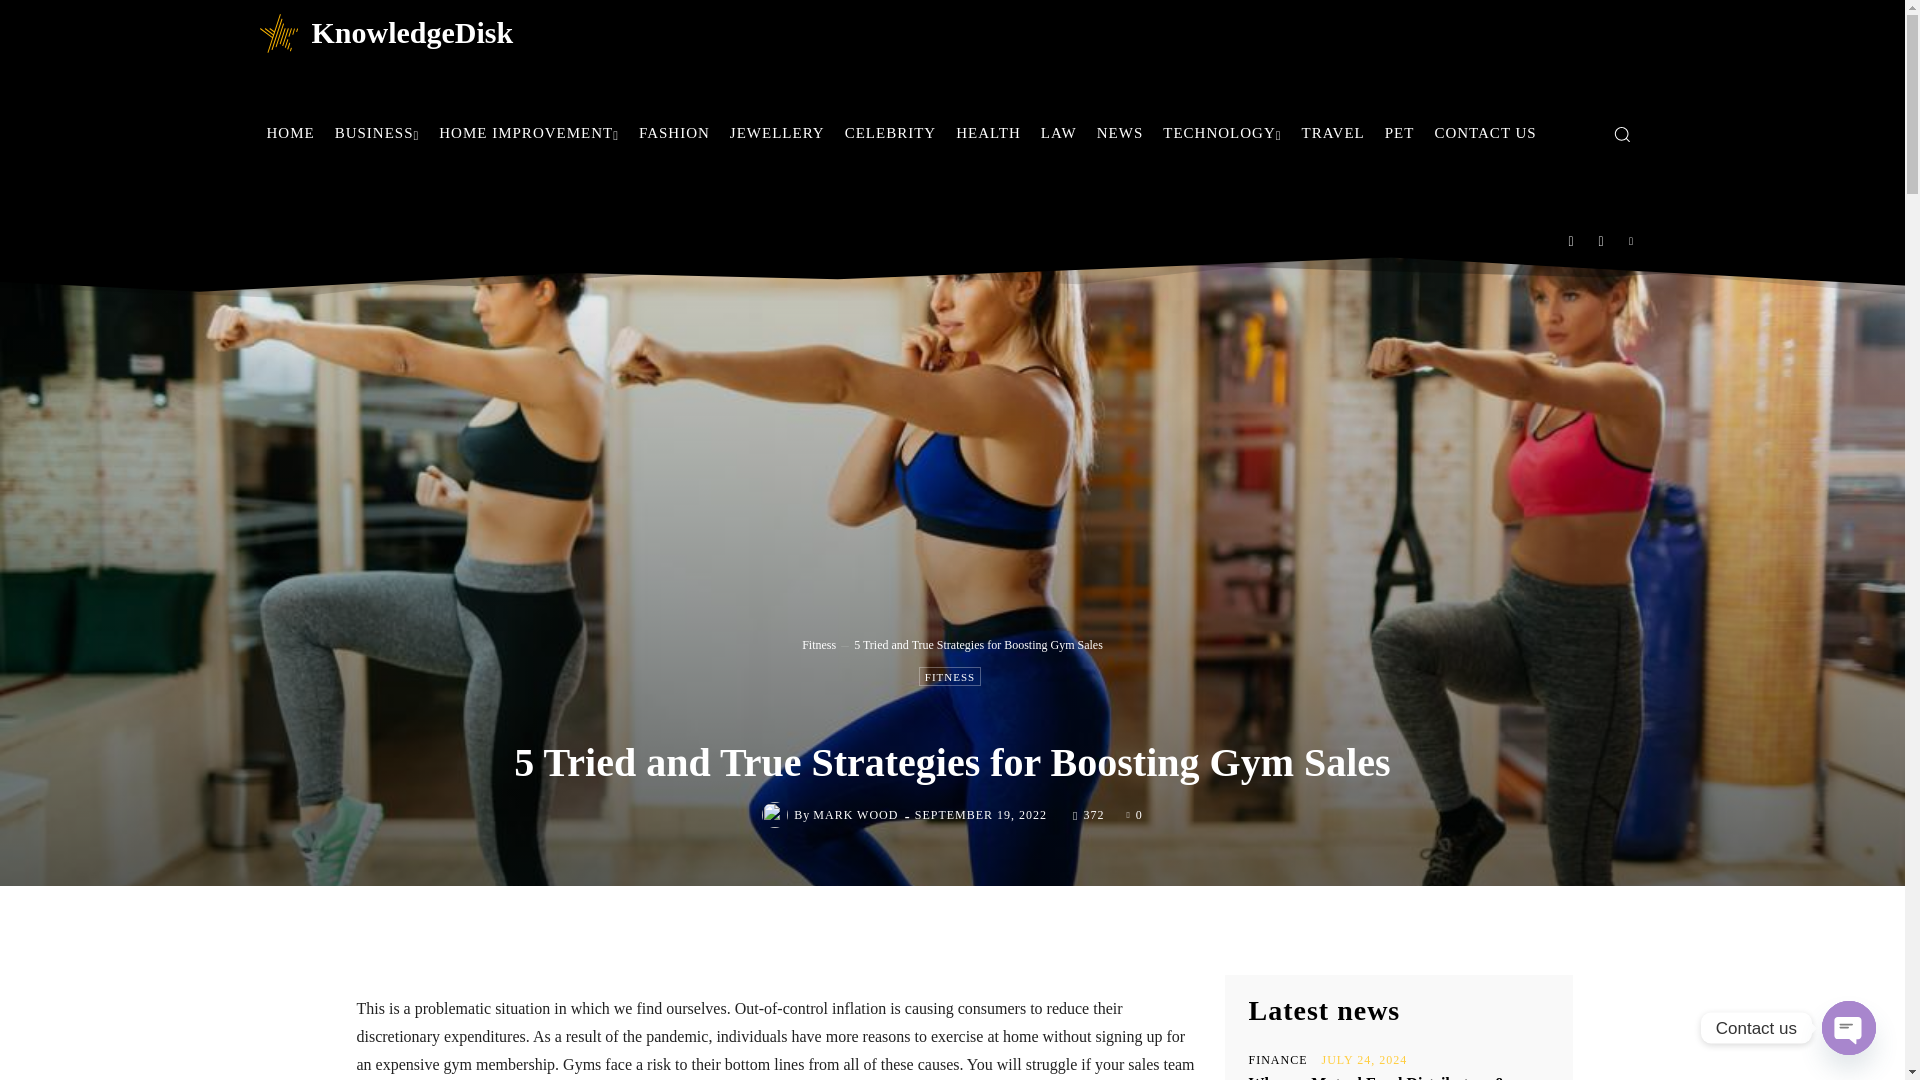  I want to click on BUSINESS, so click(377, 132).